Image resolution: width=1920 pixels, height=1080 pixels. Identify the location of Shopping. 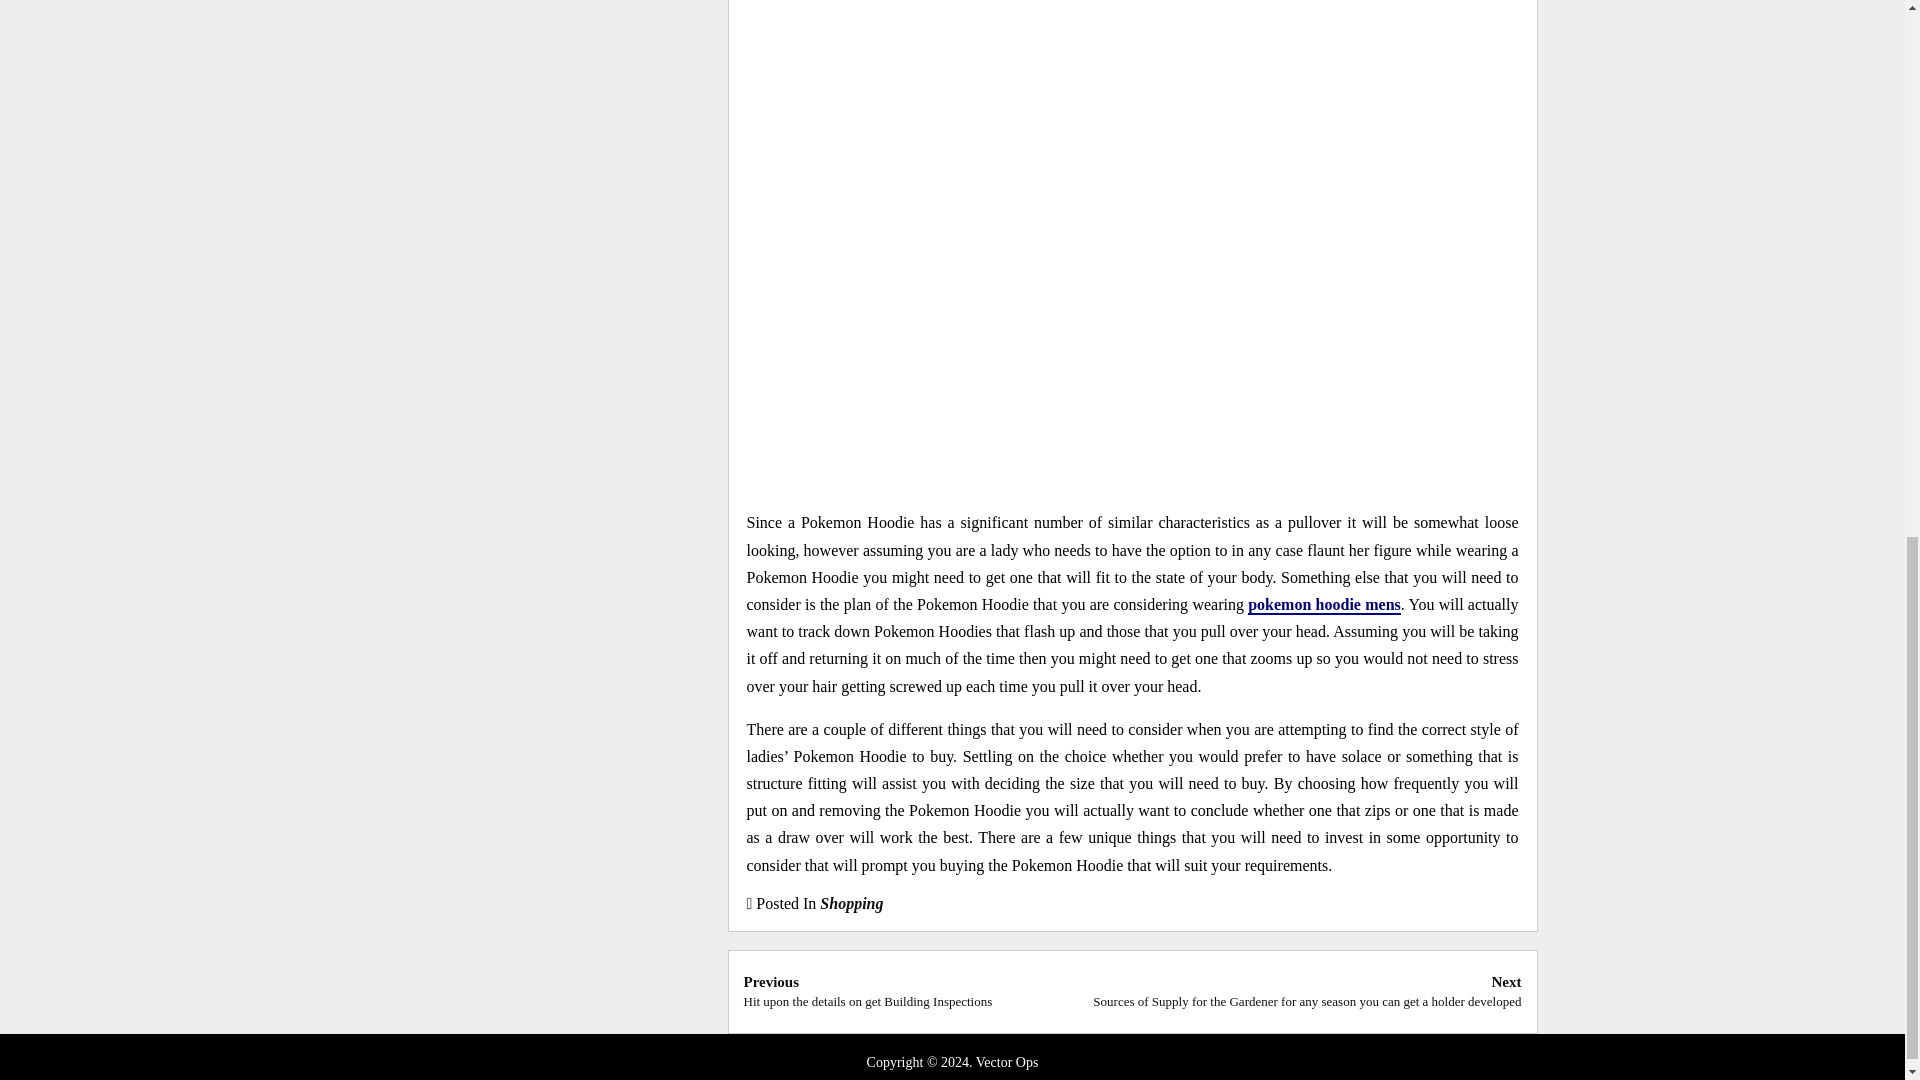
(1324, 605).